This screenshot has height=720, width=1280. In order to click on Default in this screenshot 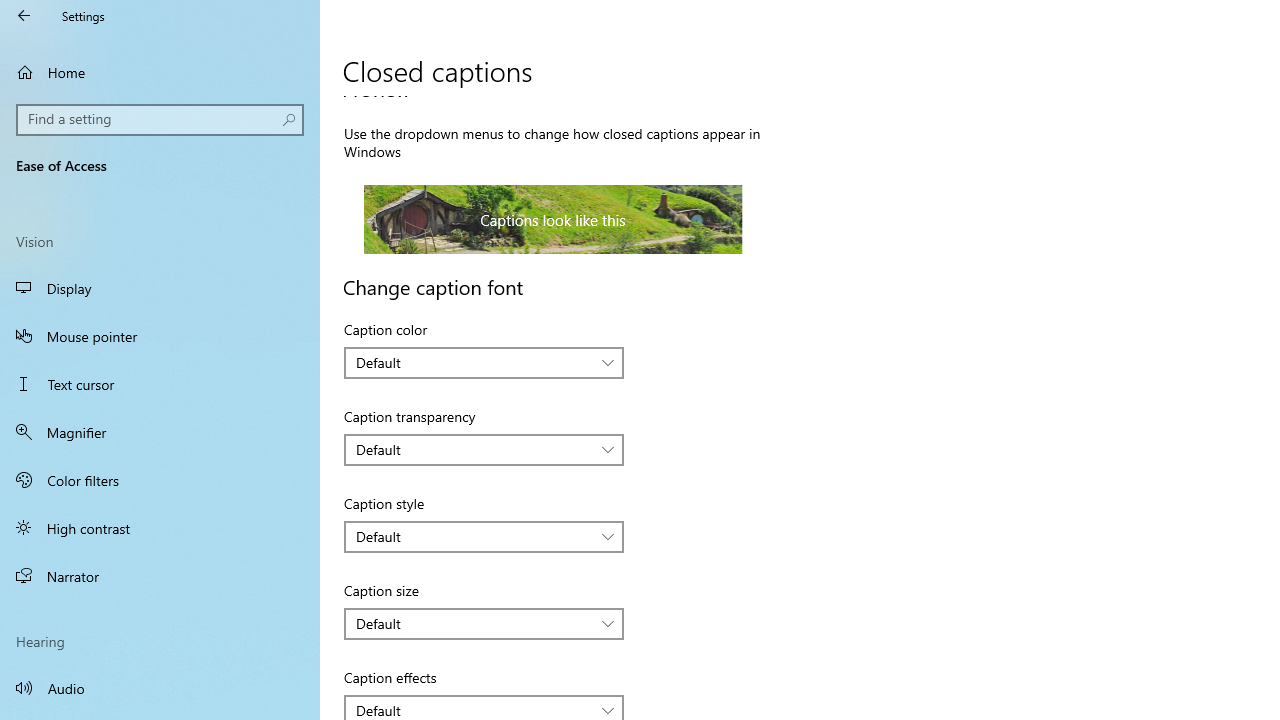, I will do `click(473, 710)`.